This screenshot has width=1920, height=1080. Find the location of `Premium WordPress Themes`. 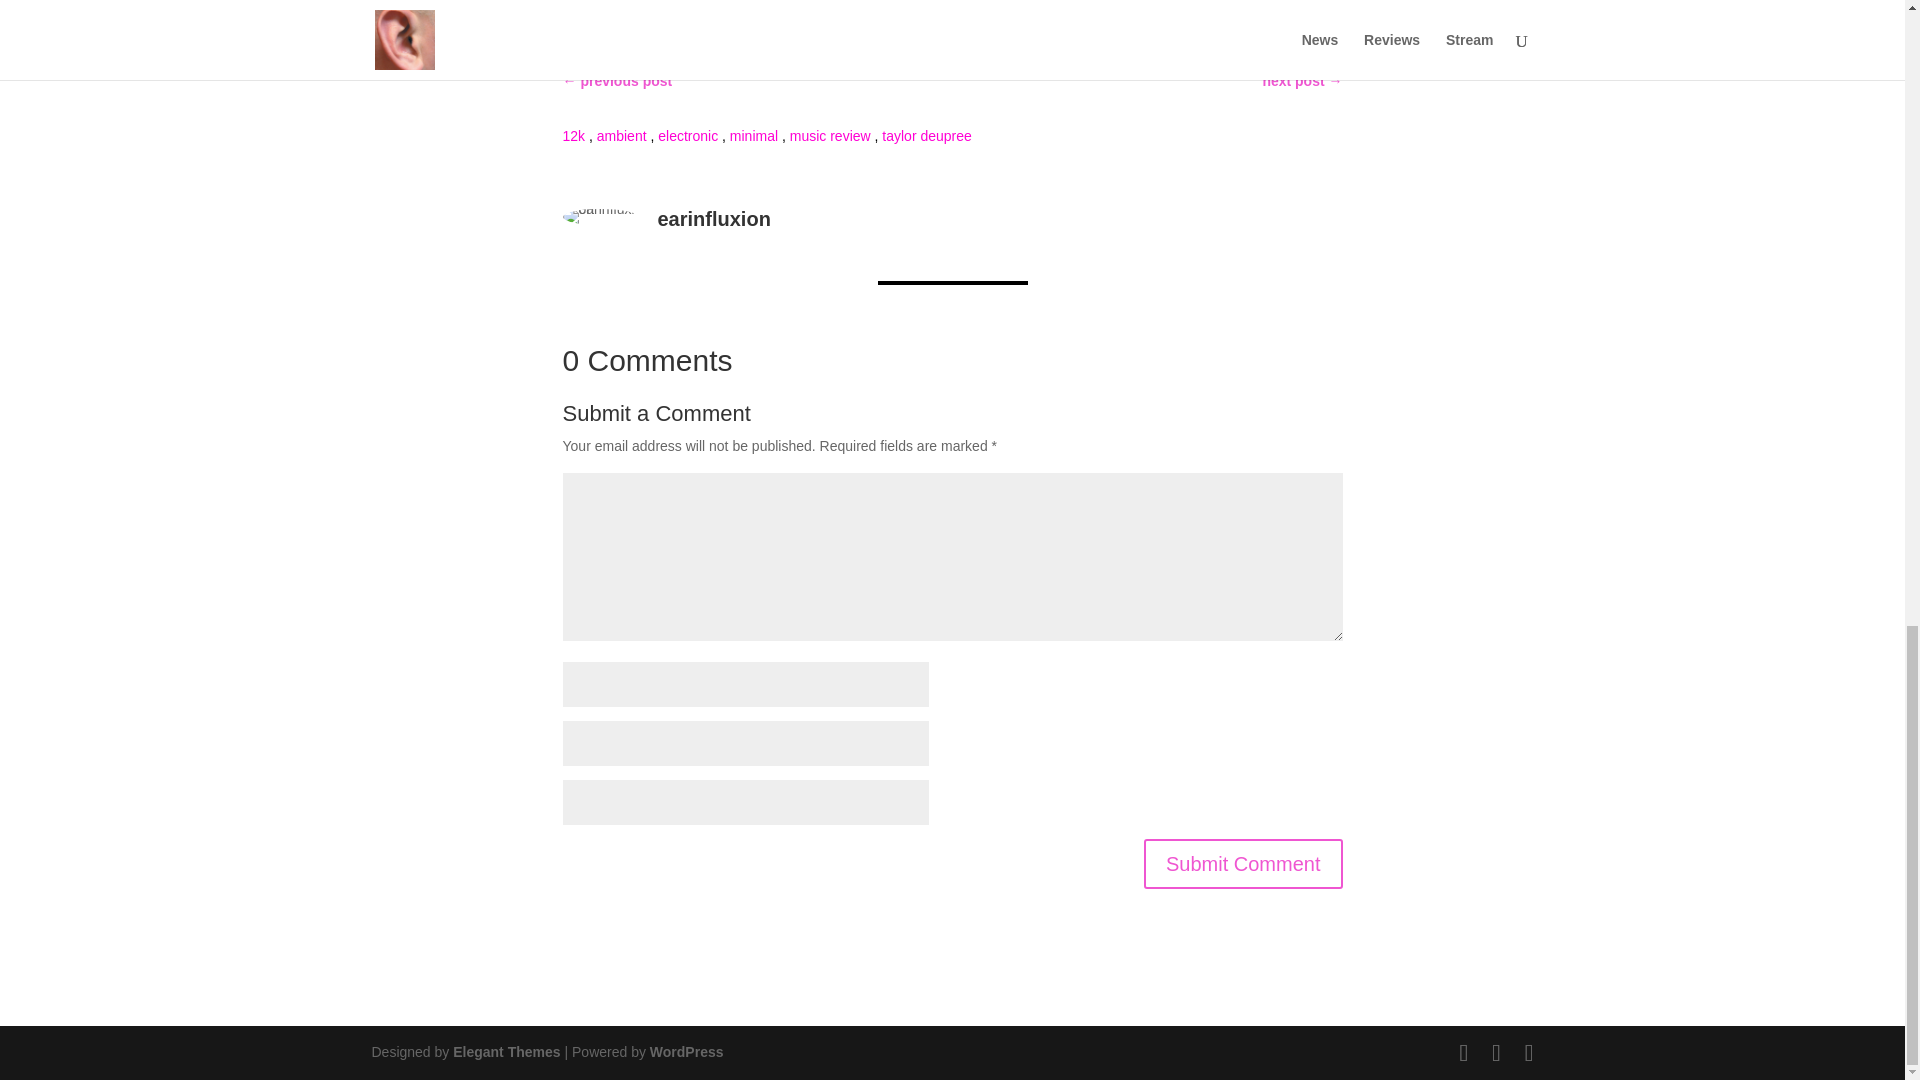

Premium WordPress Themes is located at coordinates (506, 1052).